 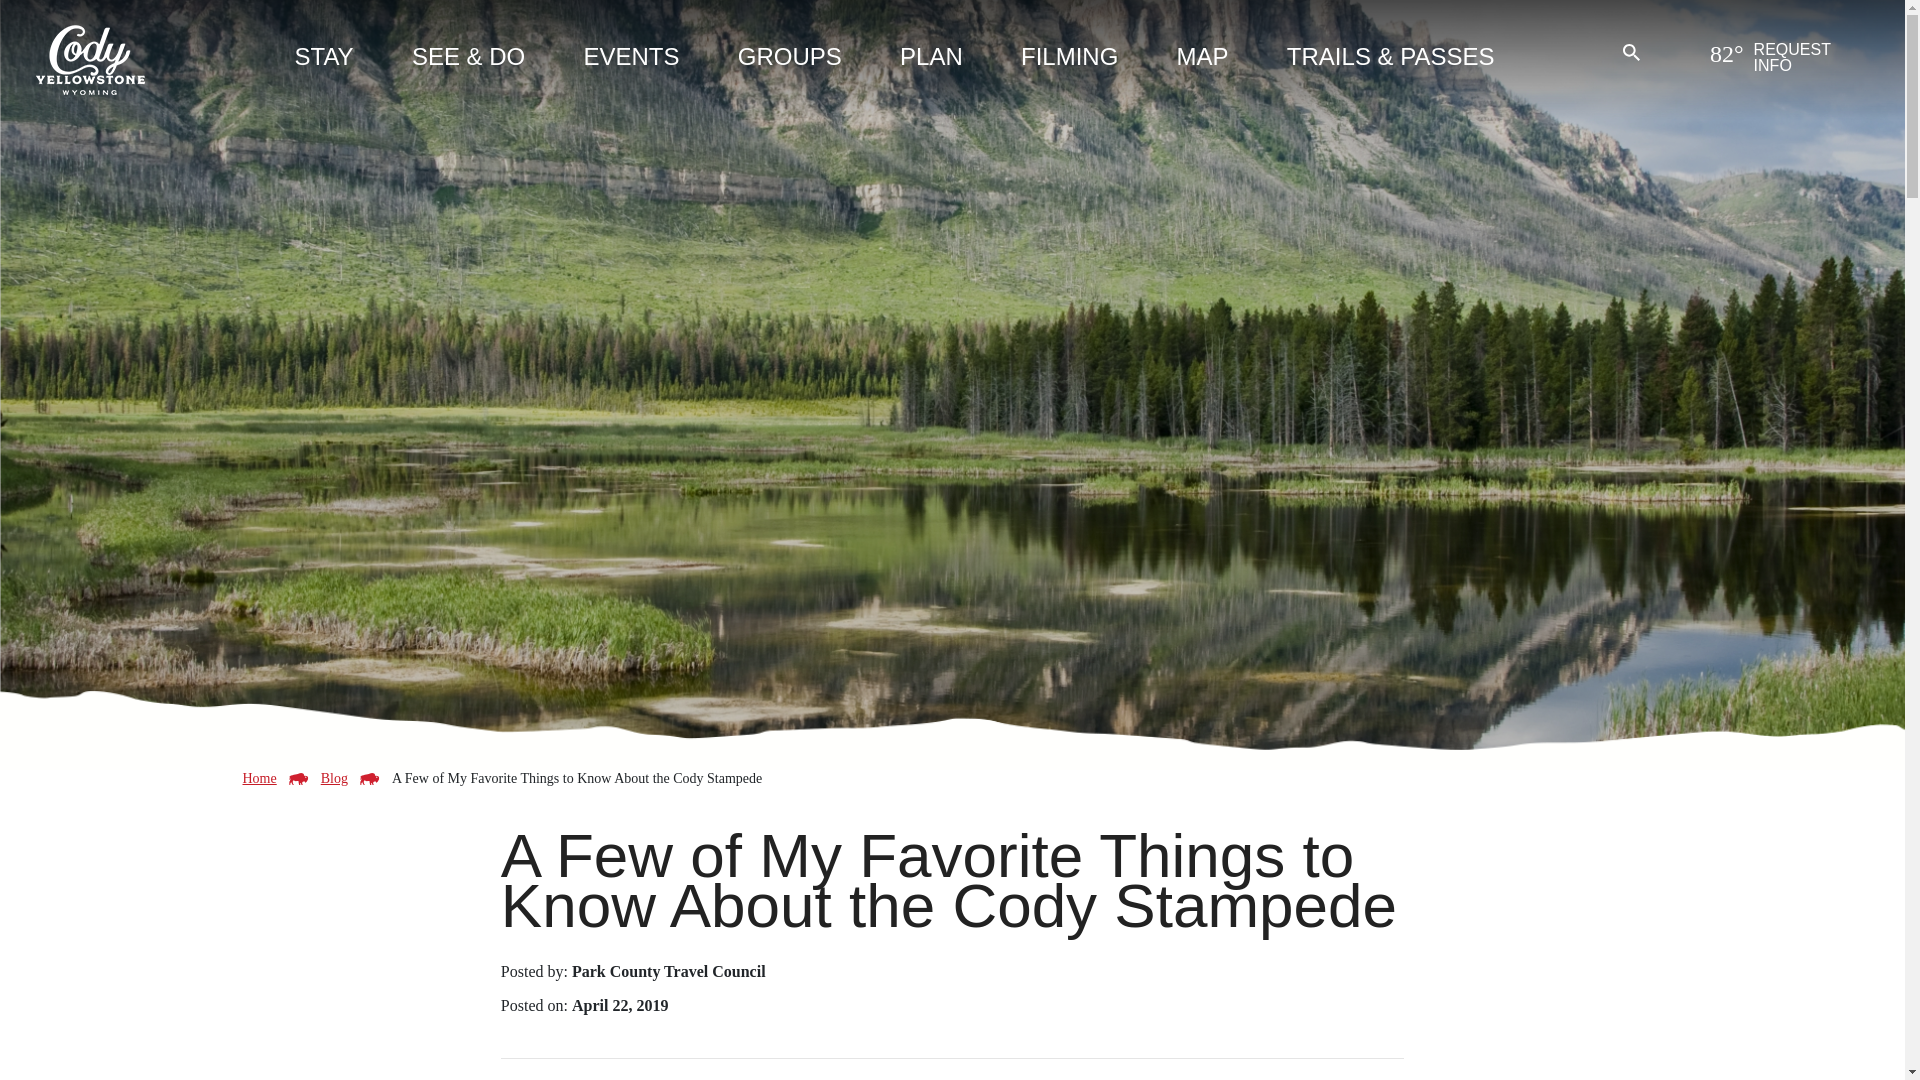 What do you see at coordinates (323, 60) in the screenshot?
I see `Plan your Stay` at bounding box center [323, 60].